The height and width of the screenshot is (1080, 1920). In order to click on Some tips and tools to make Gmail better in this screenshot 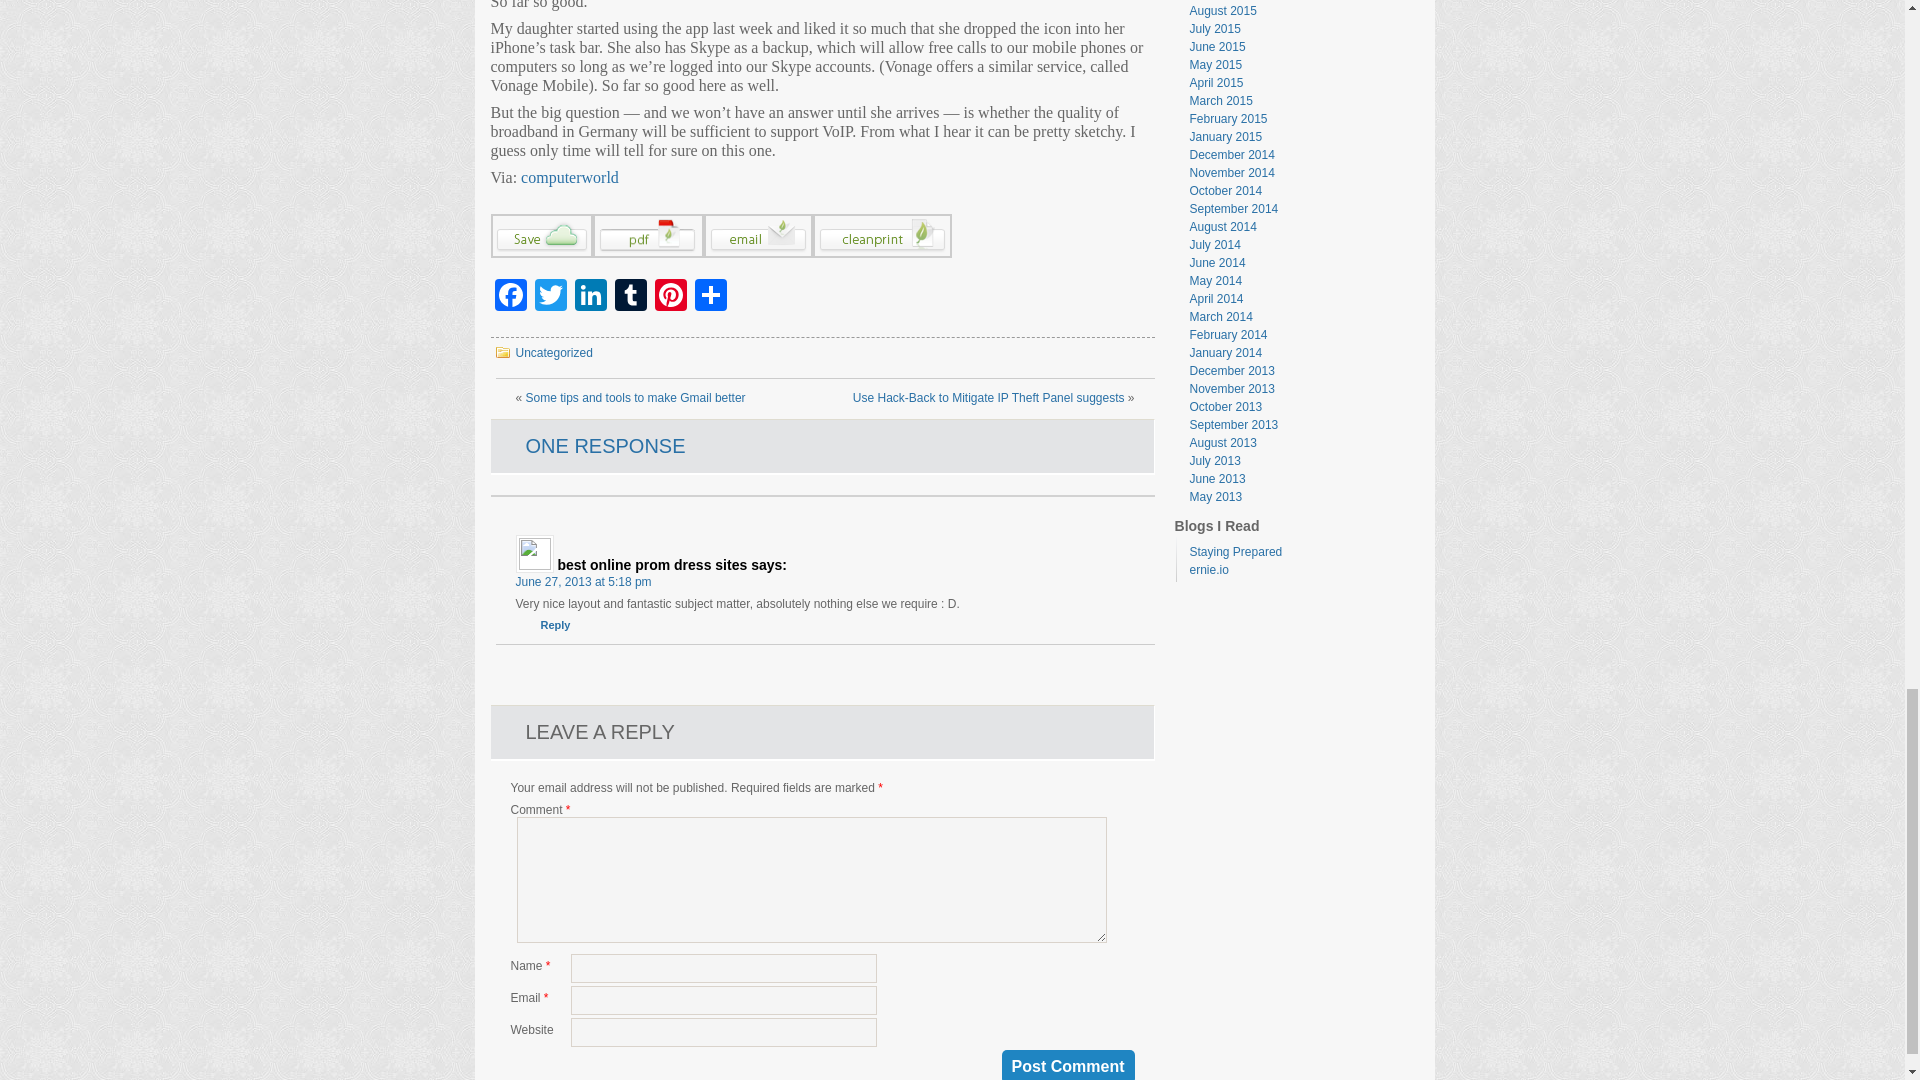, I will do `click(636, 398)`.